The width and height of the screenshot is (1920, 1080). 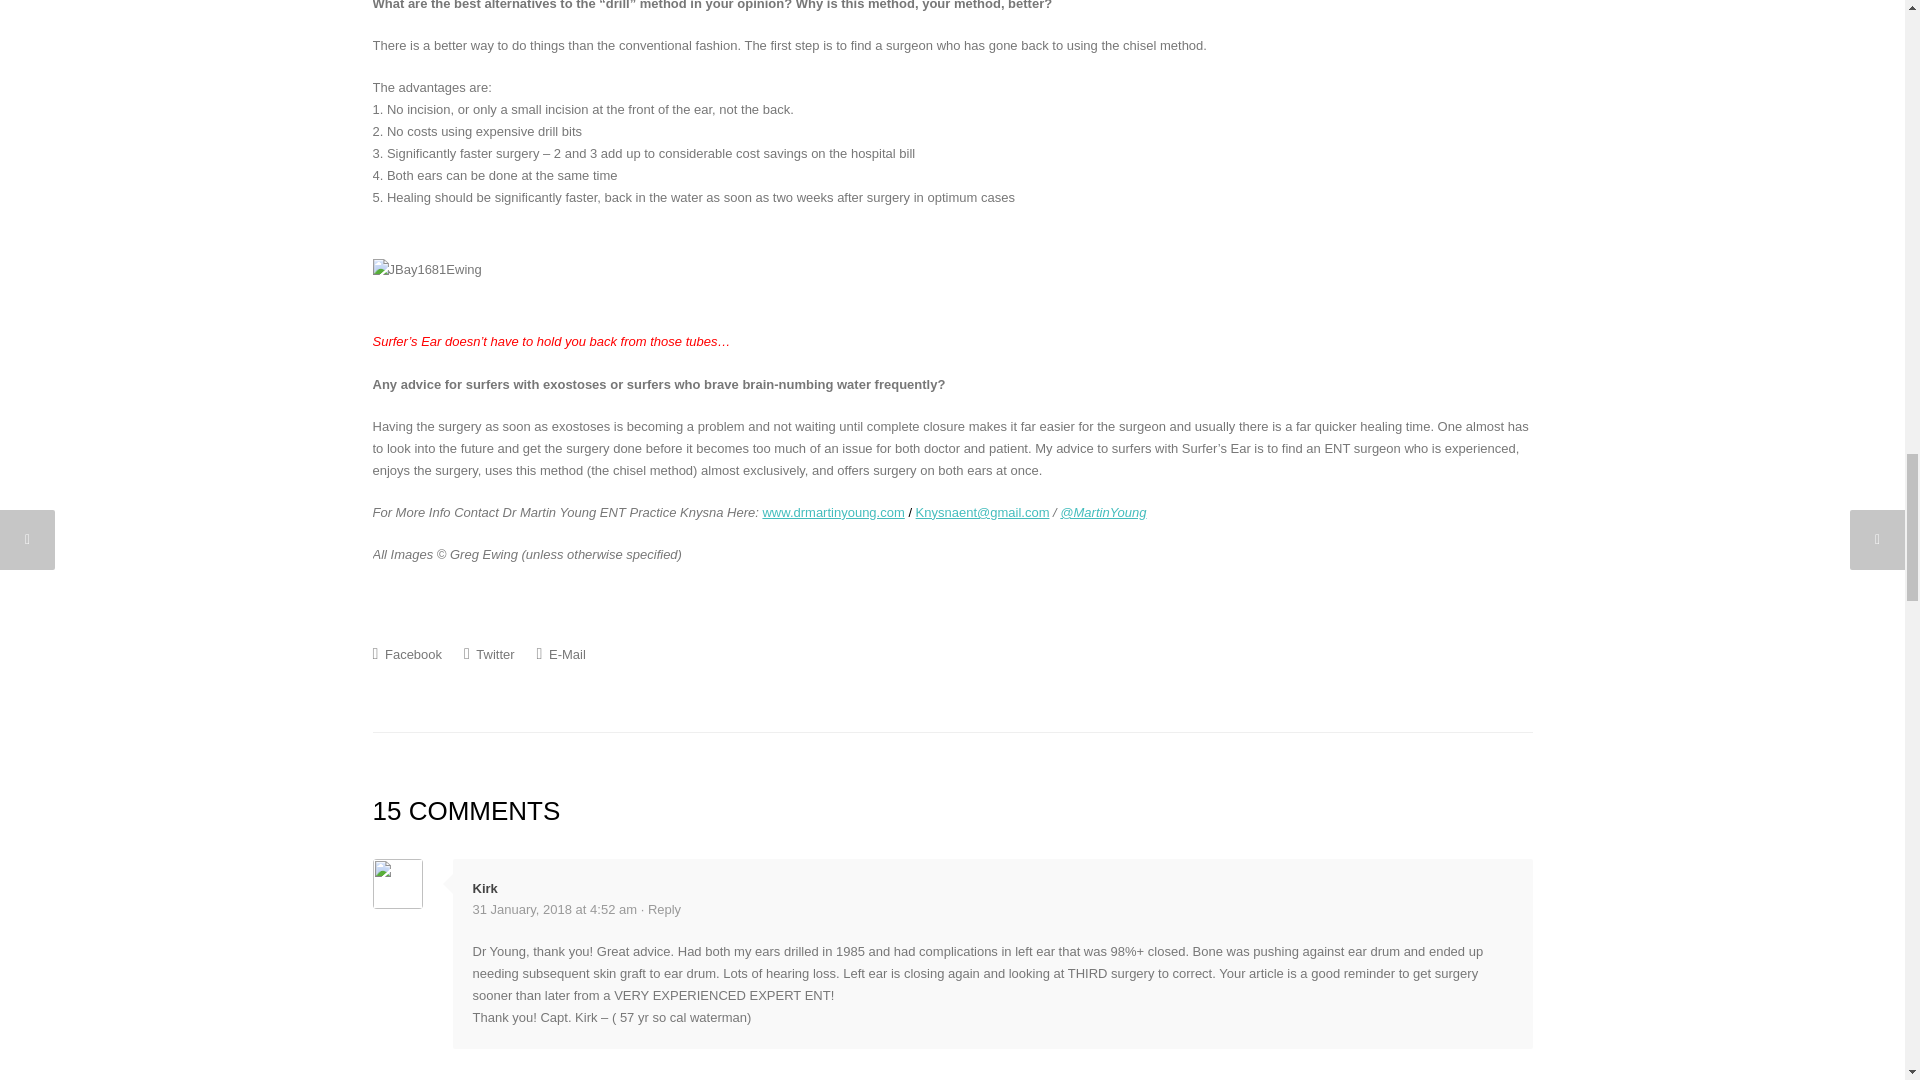 I want to click on Reply, so click(x=664, y=908).